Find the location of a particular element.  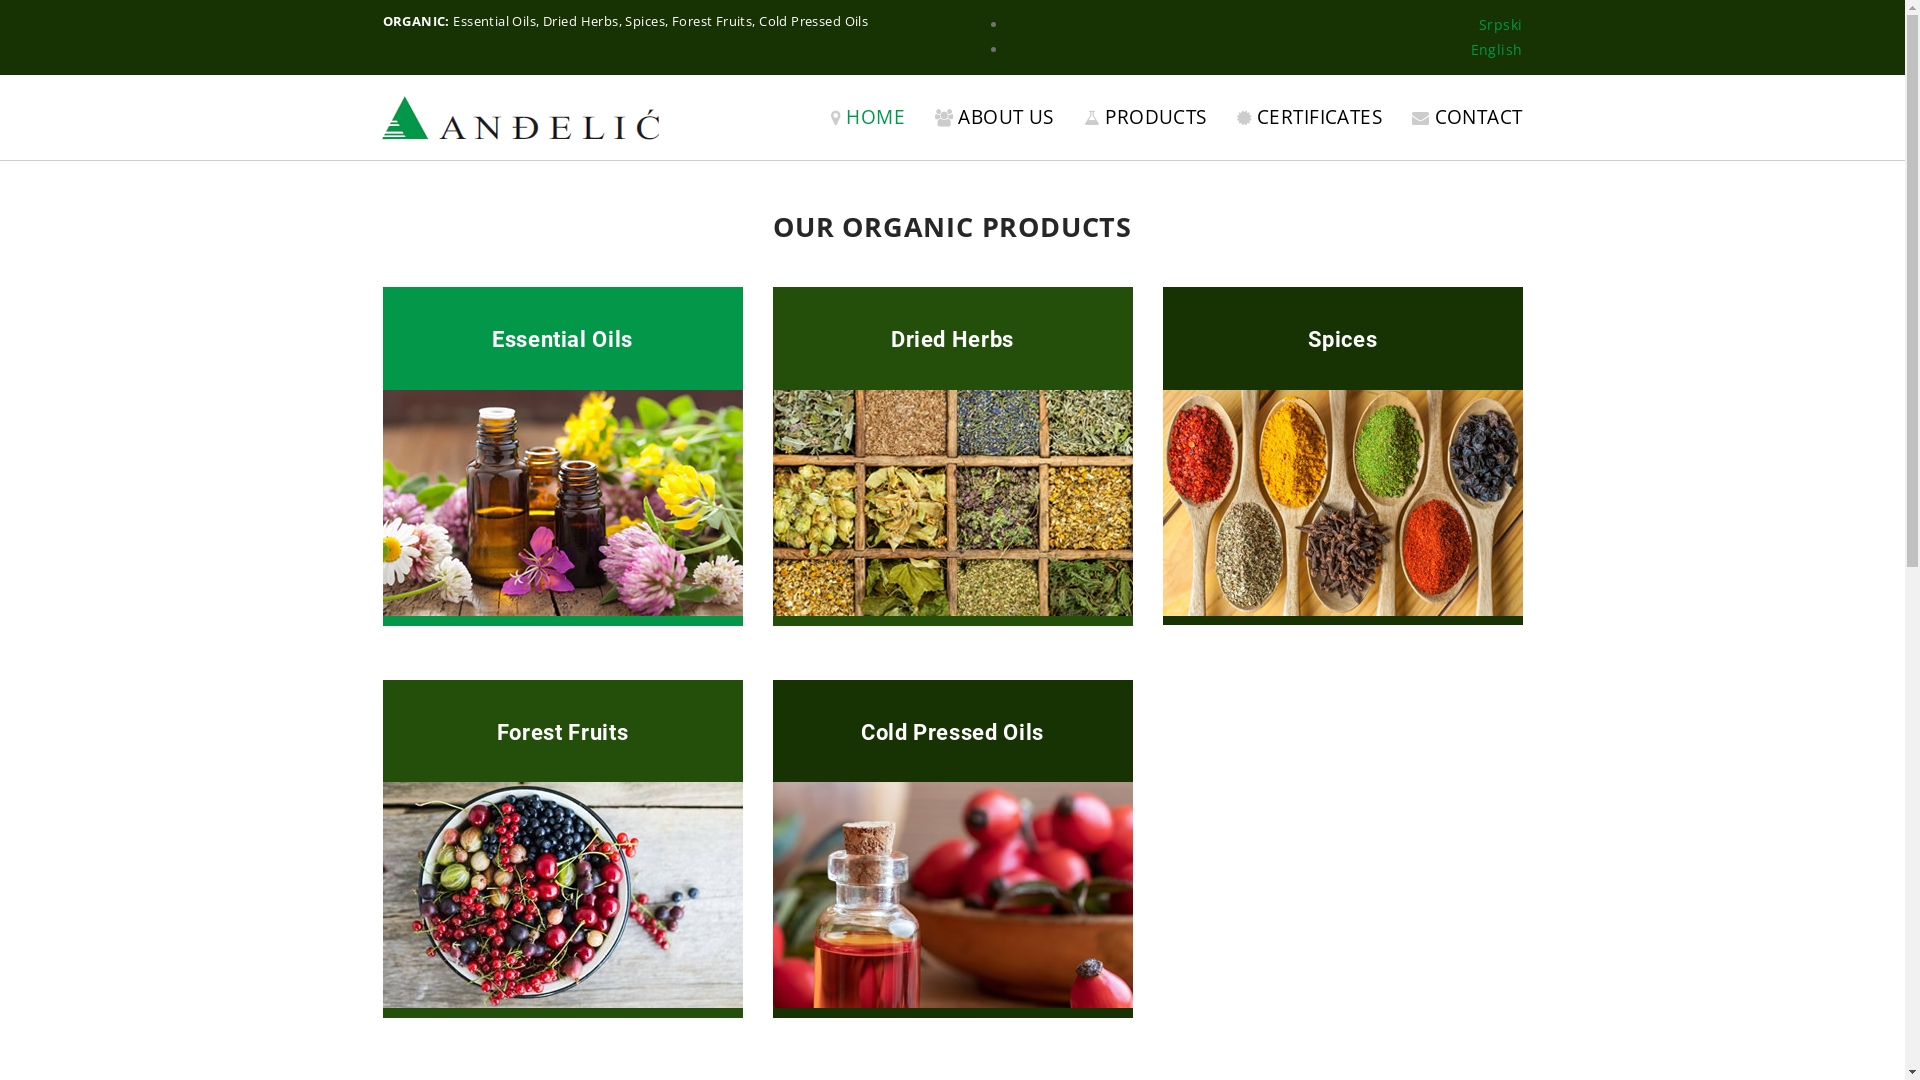

English is located at coordinates (1497, 50).